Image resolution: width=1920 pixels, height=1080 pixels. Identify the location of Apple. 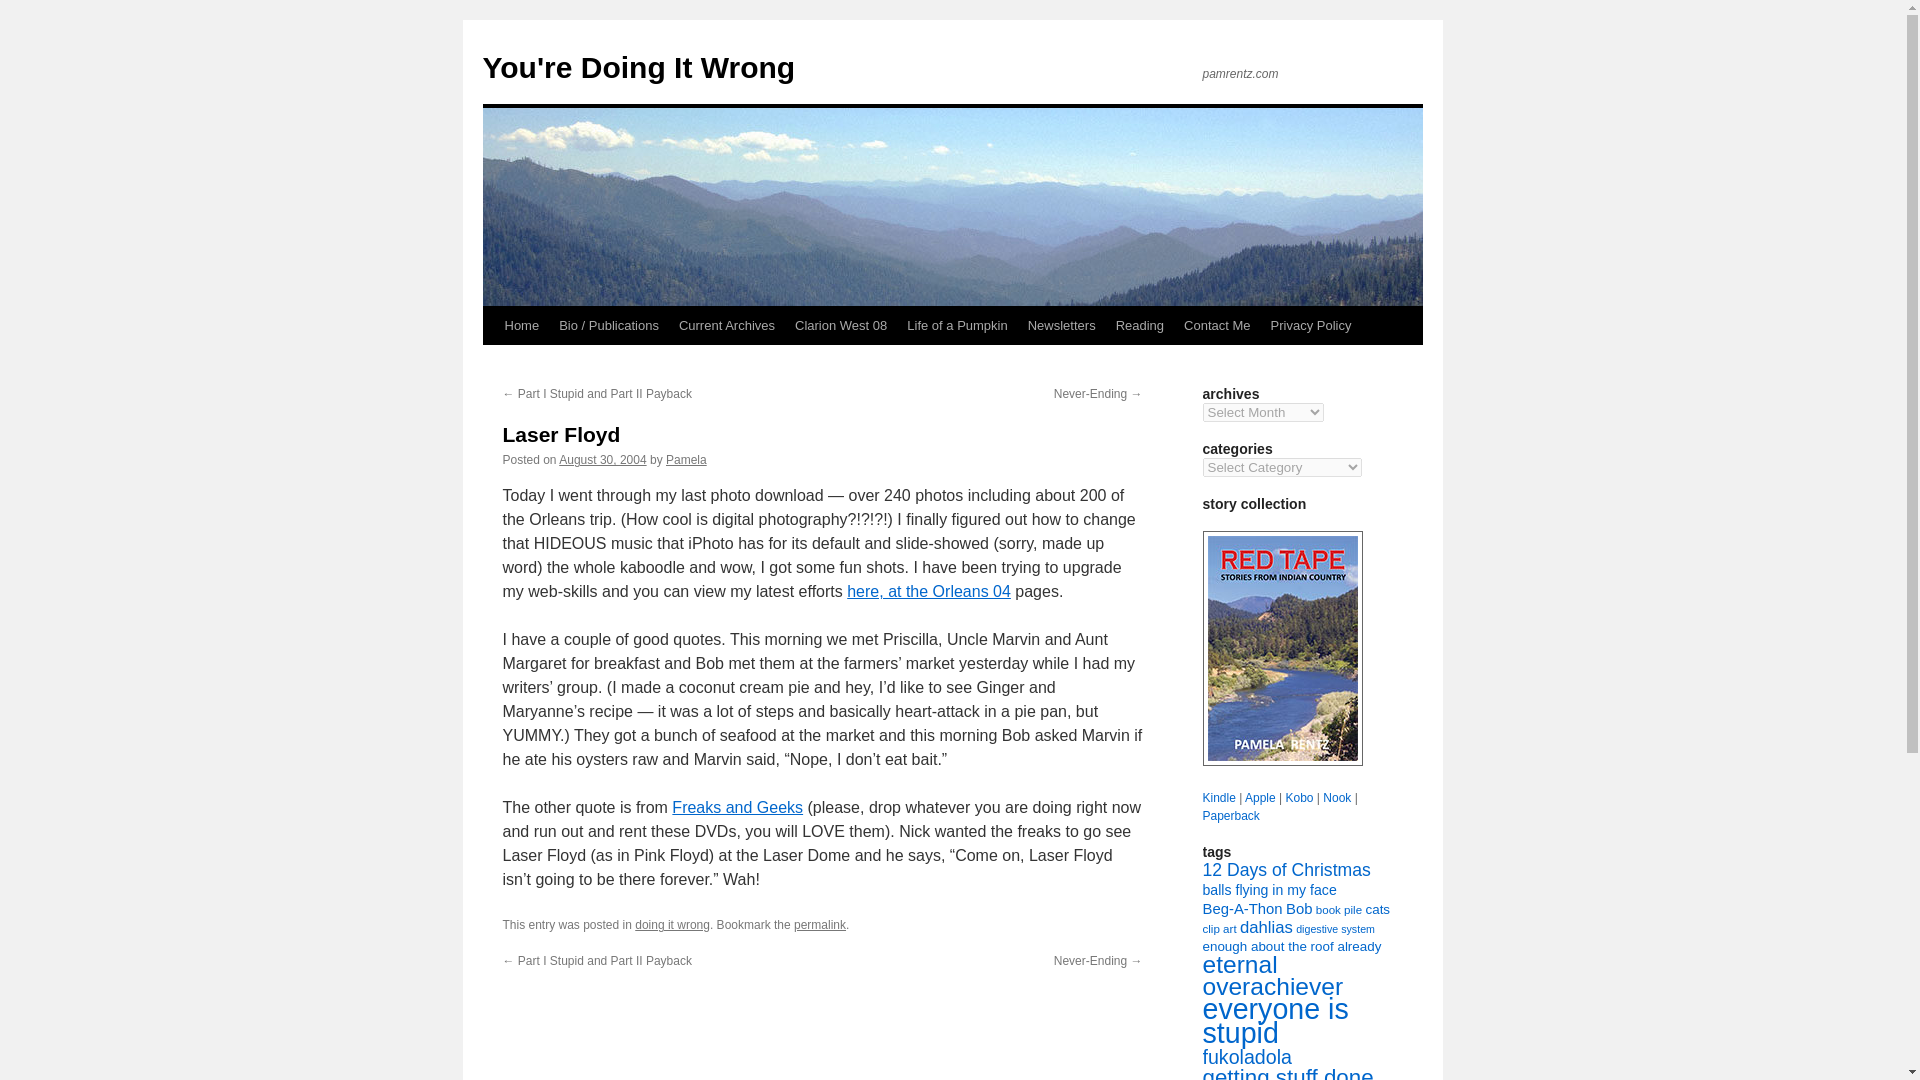
(1260, 797).